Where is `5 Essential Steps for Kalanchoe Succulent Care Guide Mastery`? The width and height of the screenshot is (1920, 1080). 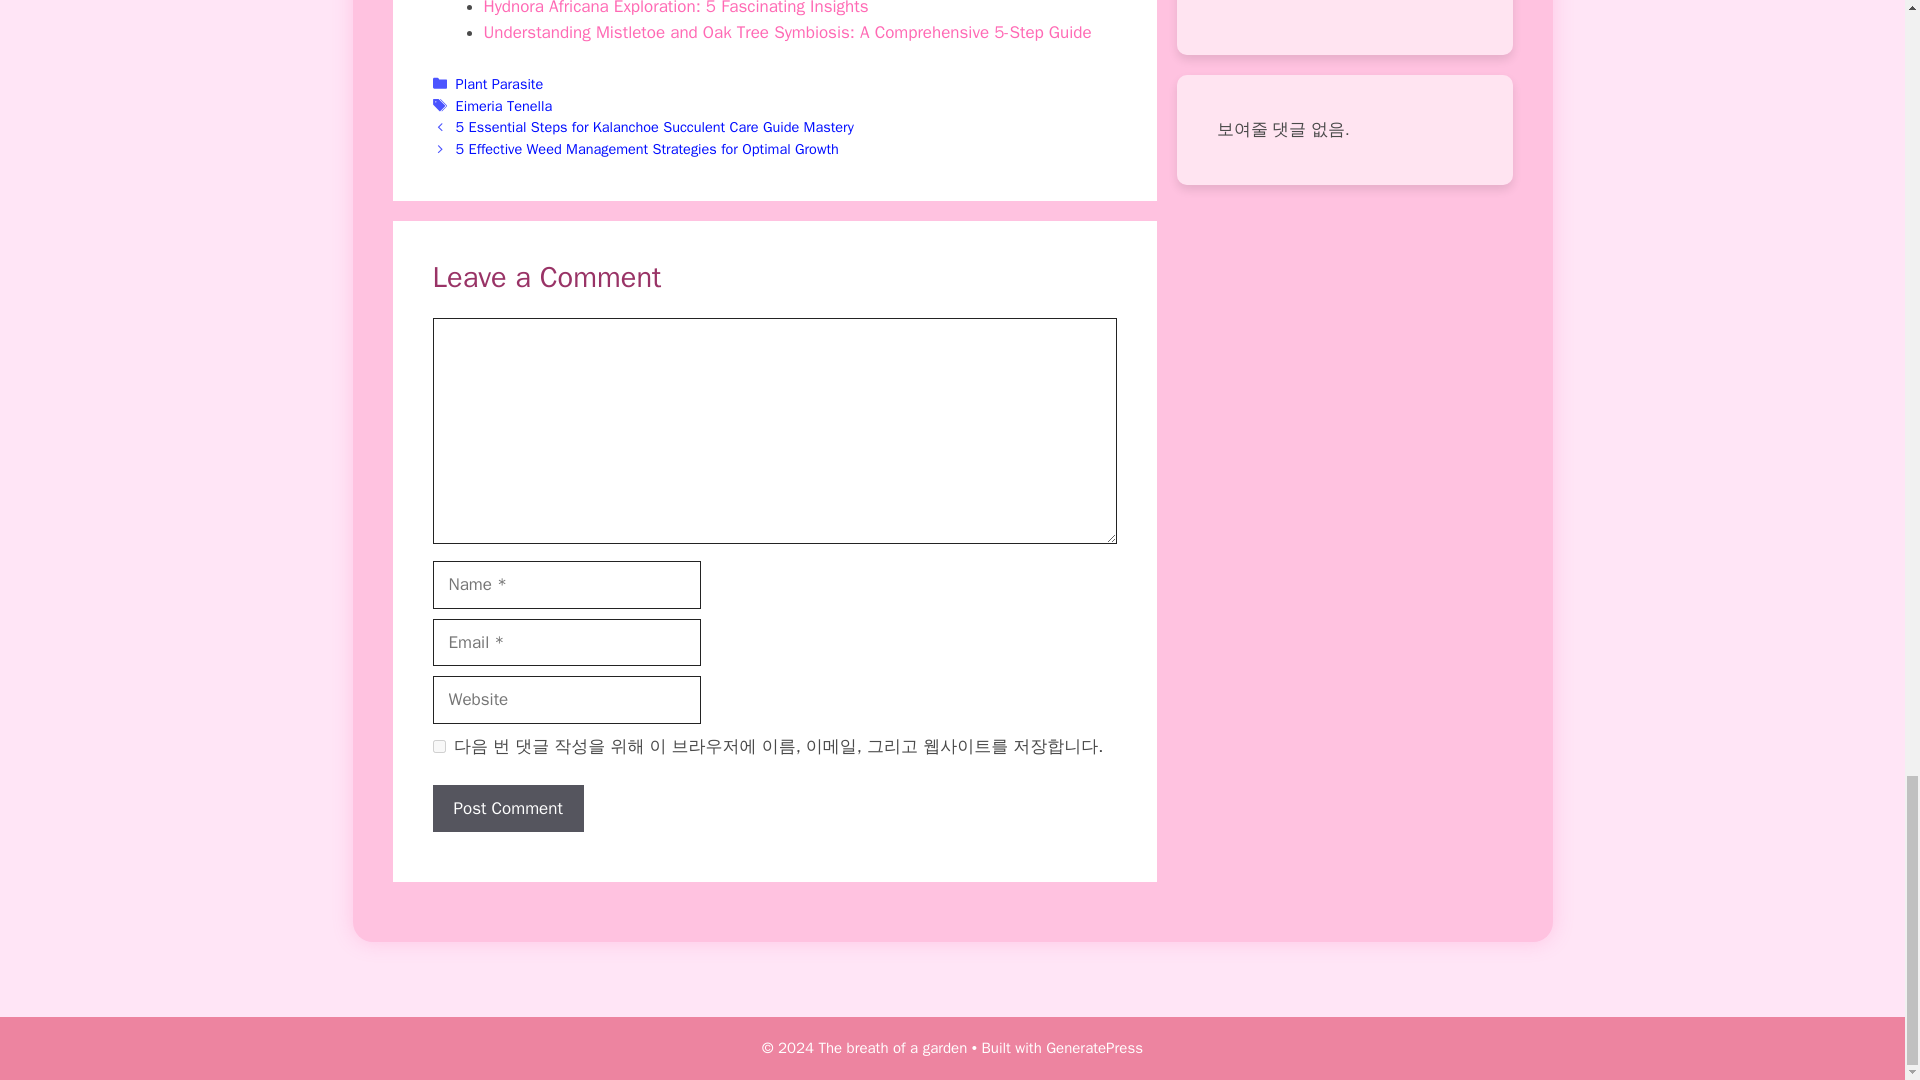 5 Essential Steps for Kalanchoe Succulent Care Guide Mastery is located at coordinates (655, 126).